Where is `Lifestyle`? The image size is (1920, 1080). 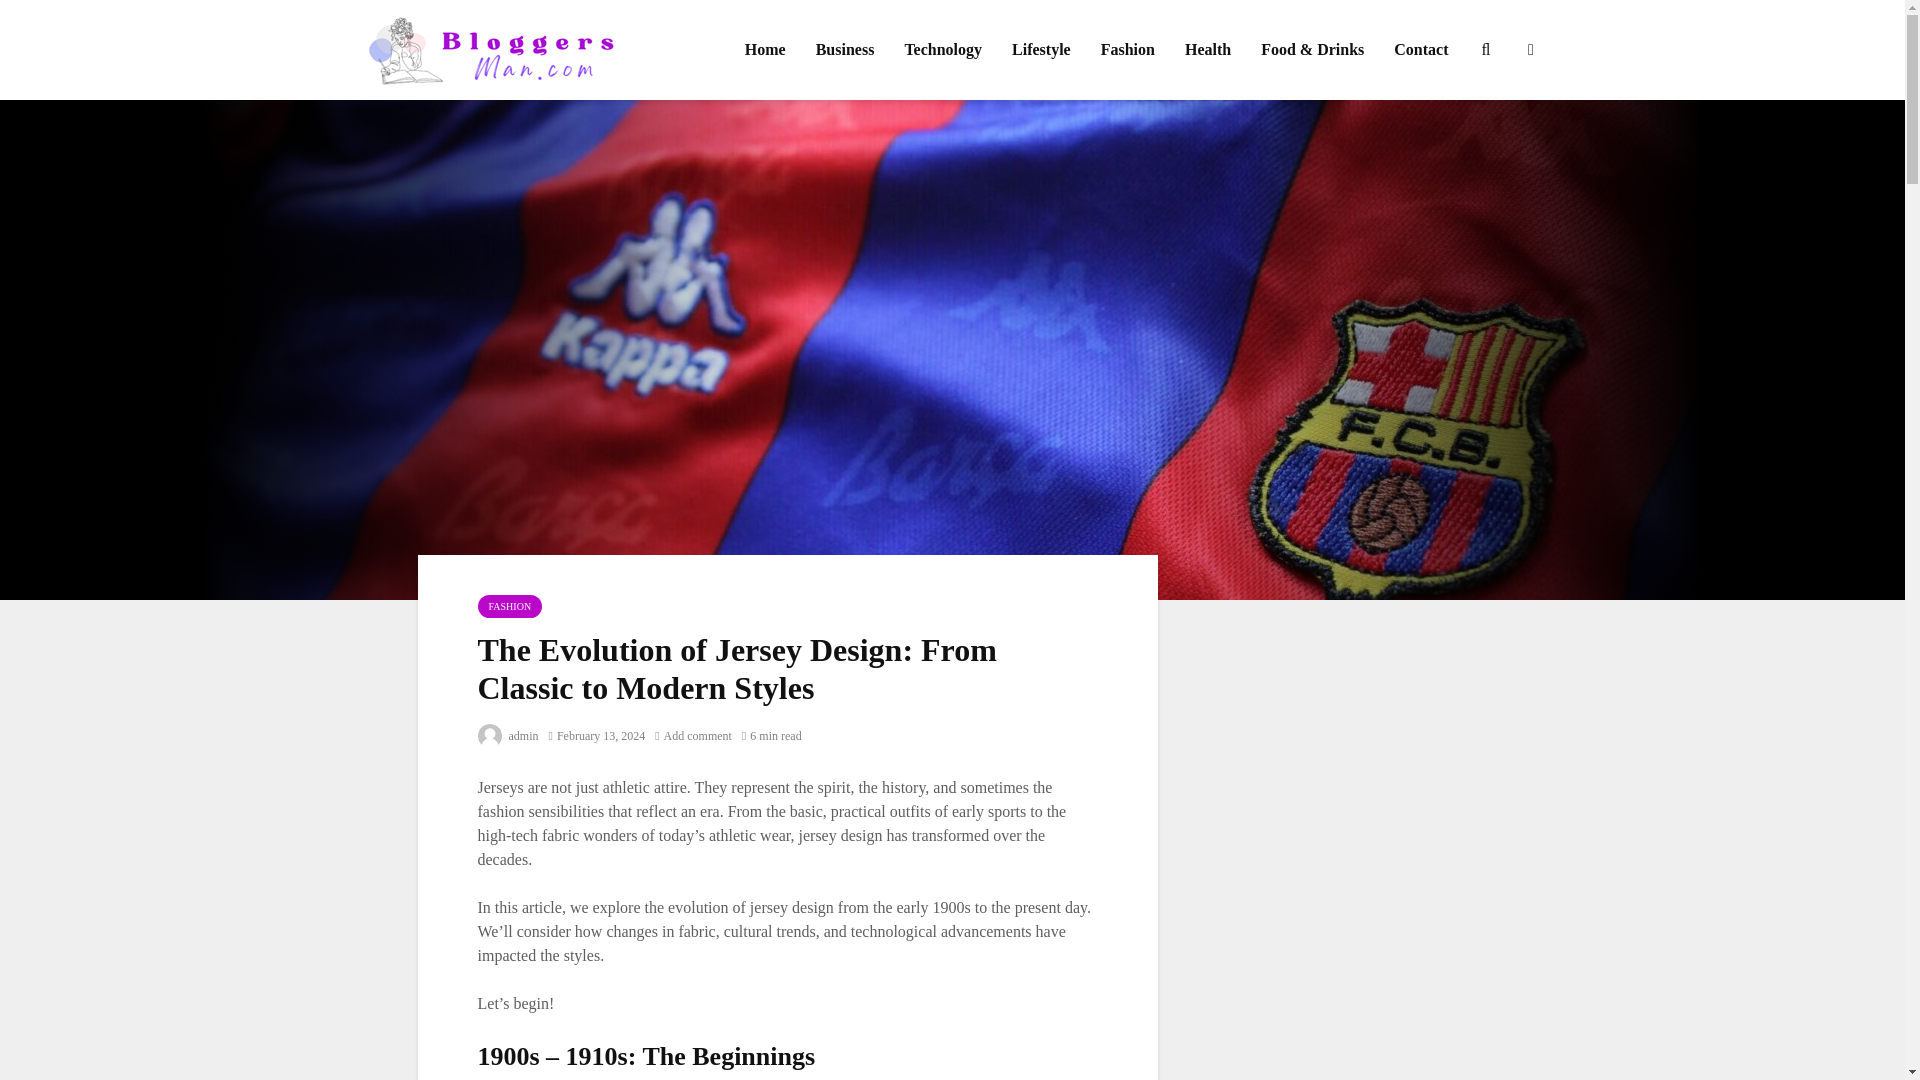
Lifestyle is located at coordinates (1041, 50).